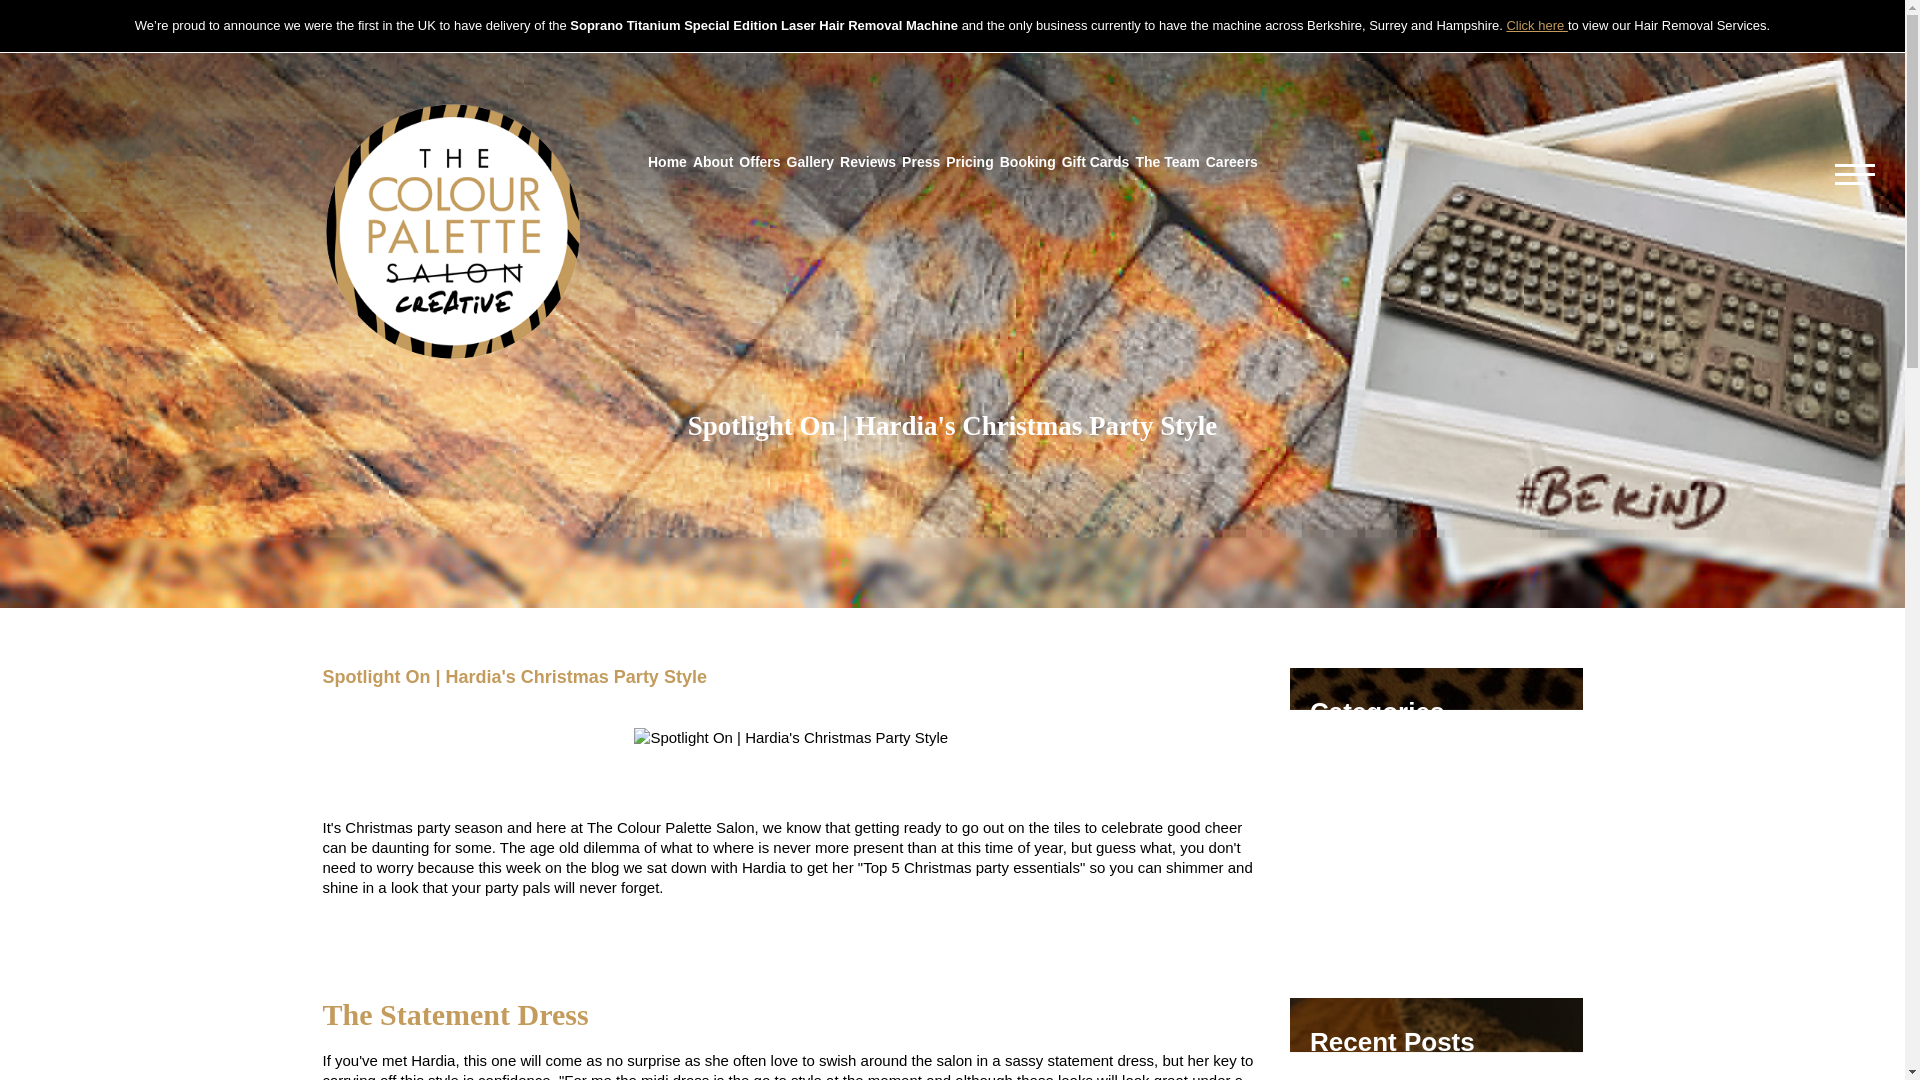 Image resolution: width=1920 pixels, height=1080 pixels. I want to click on Click here, so click(1536, 26).